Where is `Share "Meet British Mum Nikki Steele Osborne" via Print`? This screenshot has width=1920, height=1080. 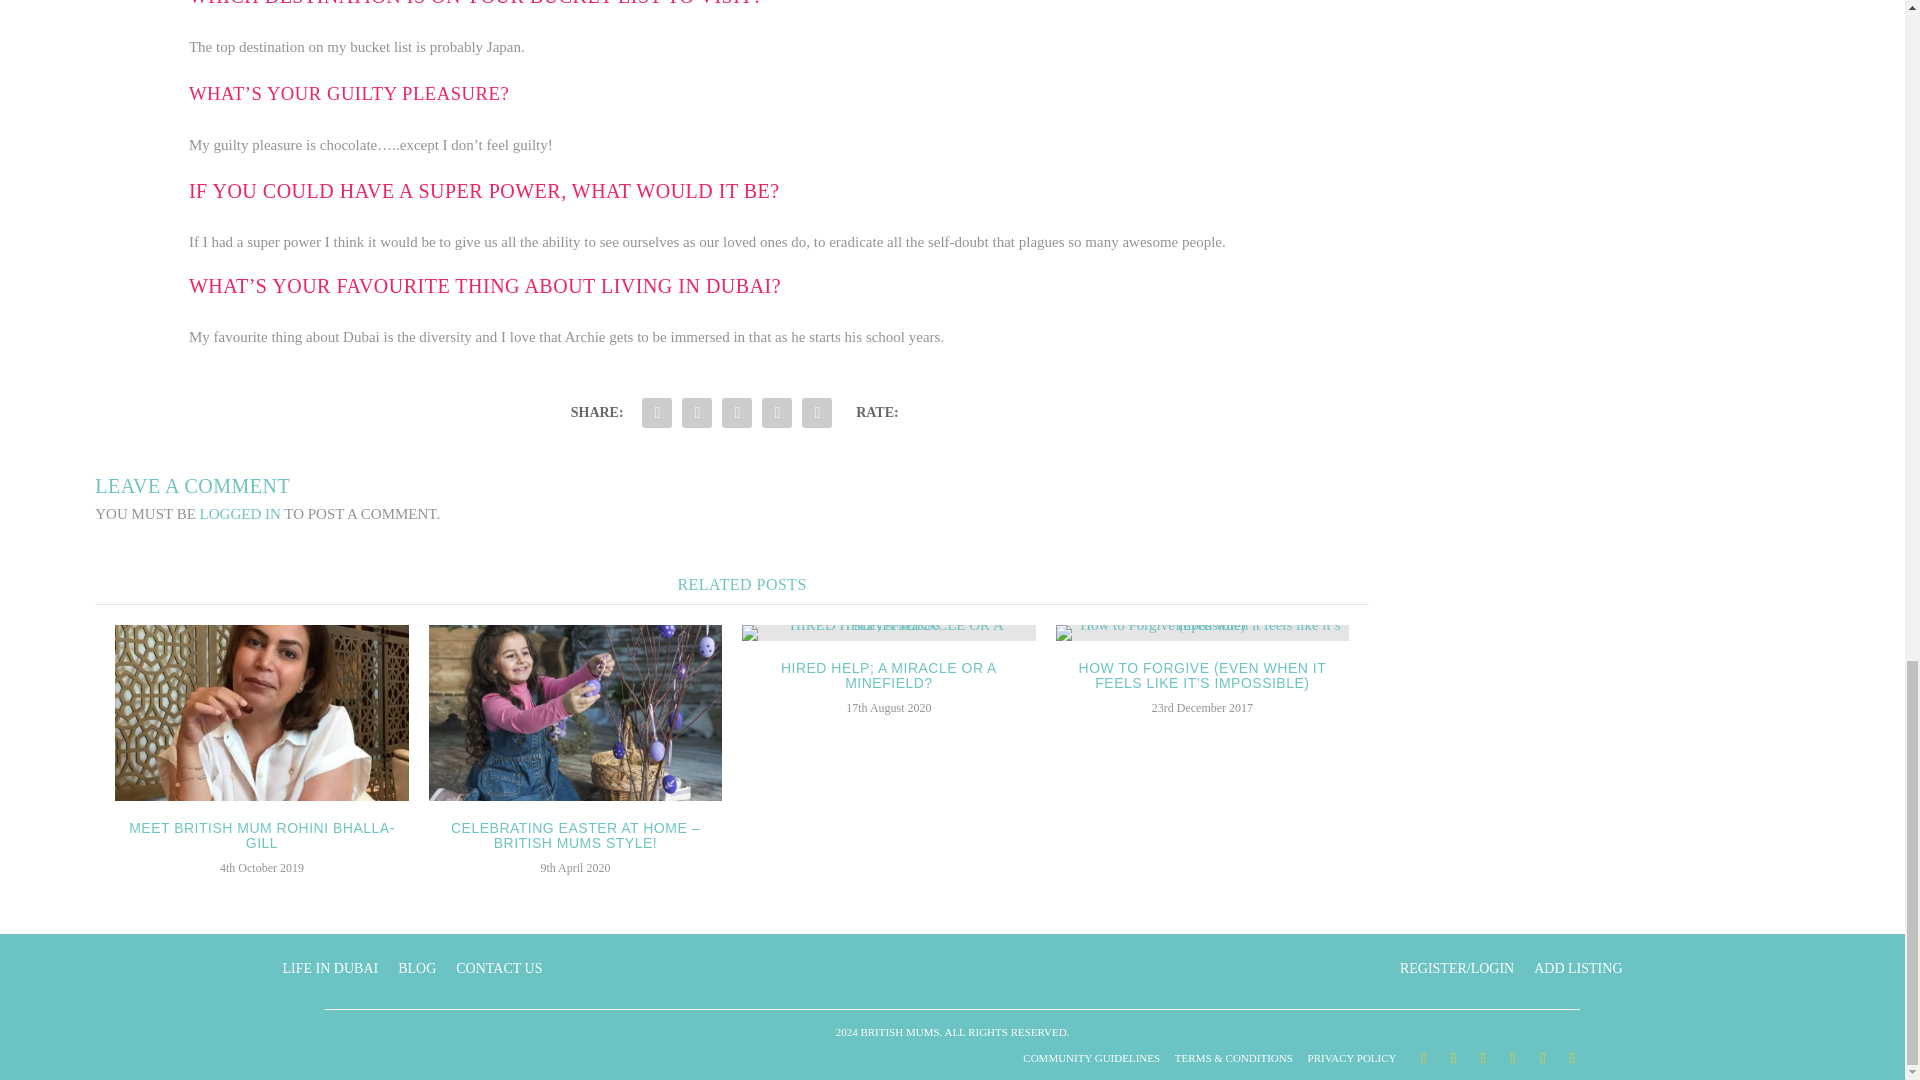 Share "Meet British Mum Nikki Steele Osborne" via Print is located at coordinates (816, 413).